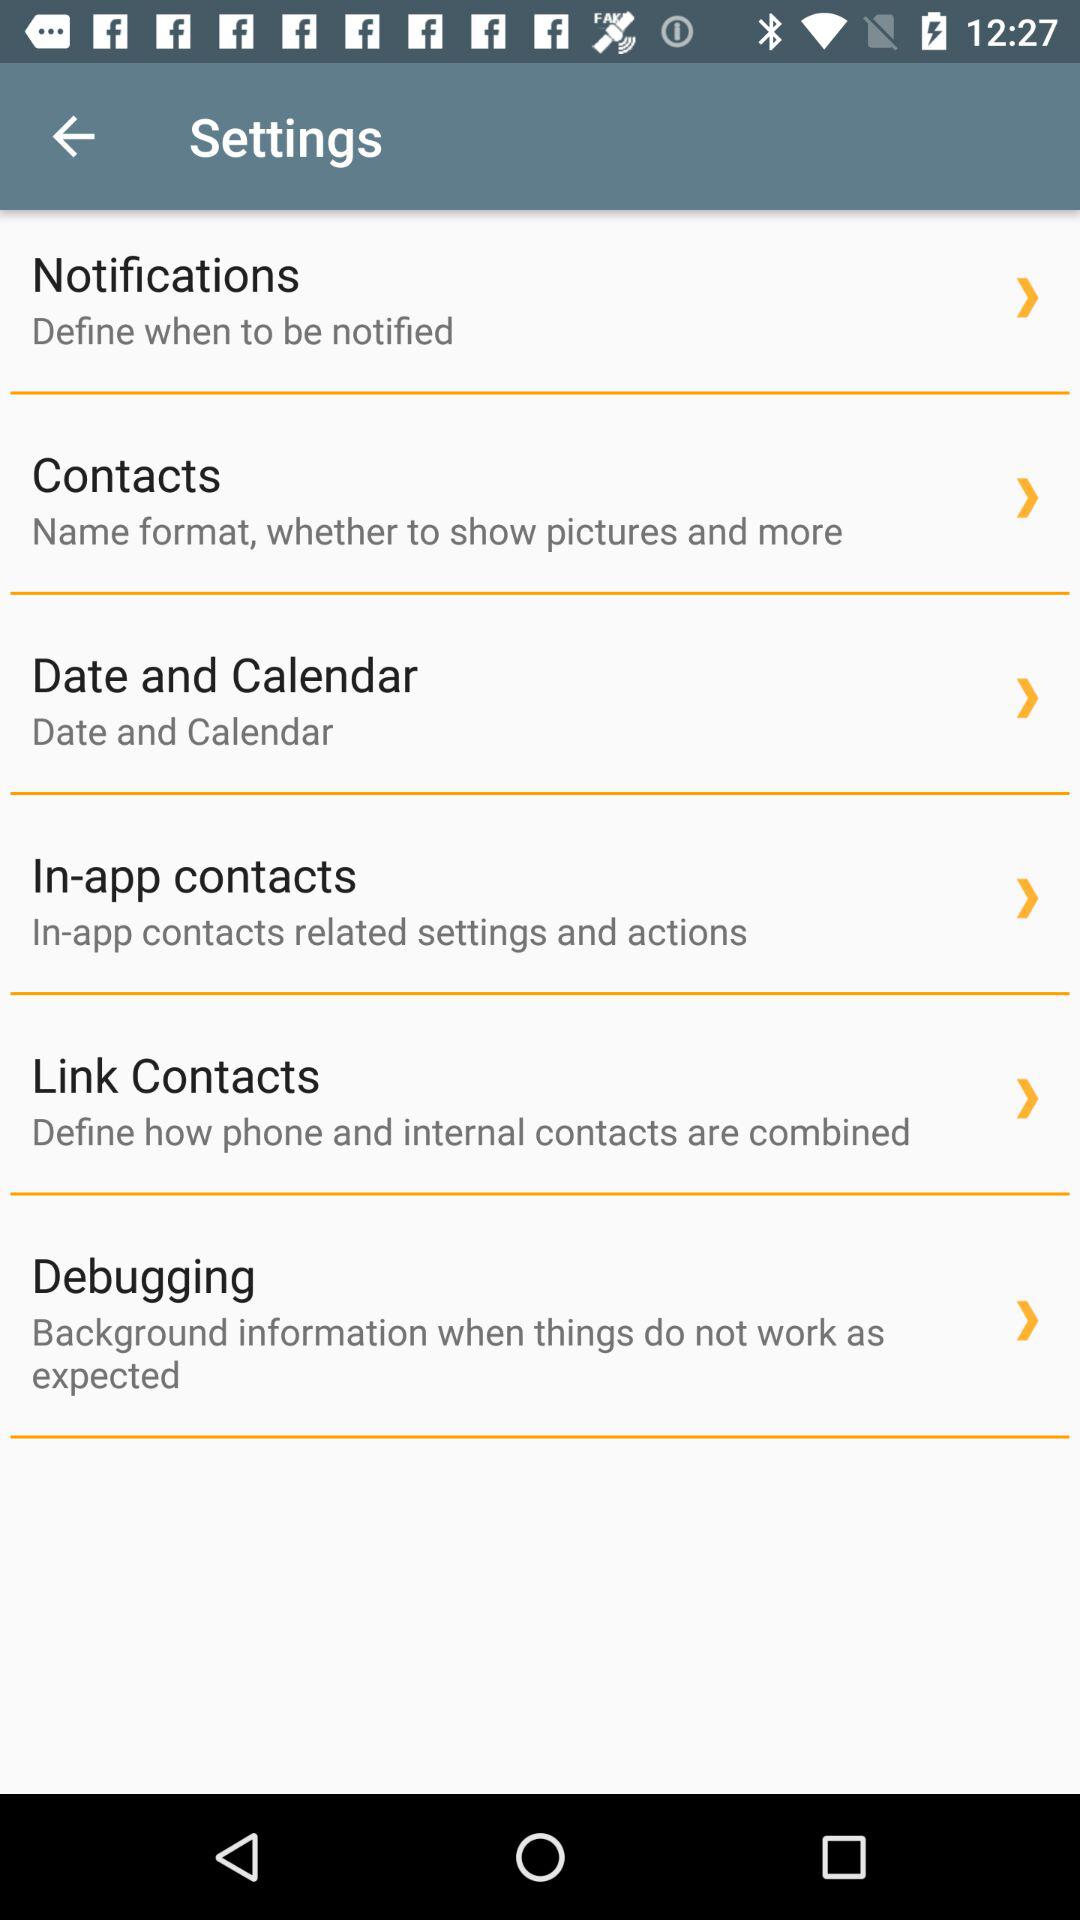 The width and height of the screenshot is (1080, 1920). I want to click on press the icon to the left of settings icon, so click(73, 136).